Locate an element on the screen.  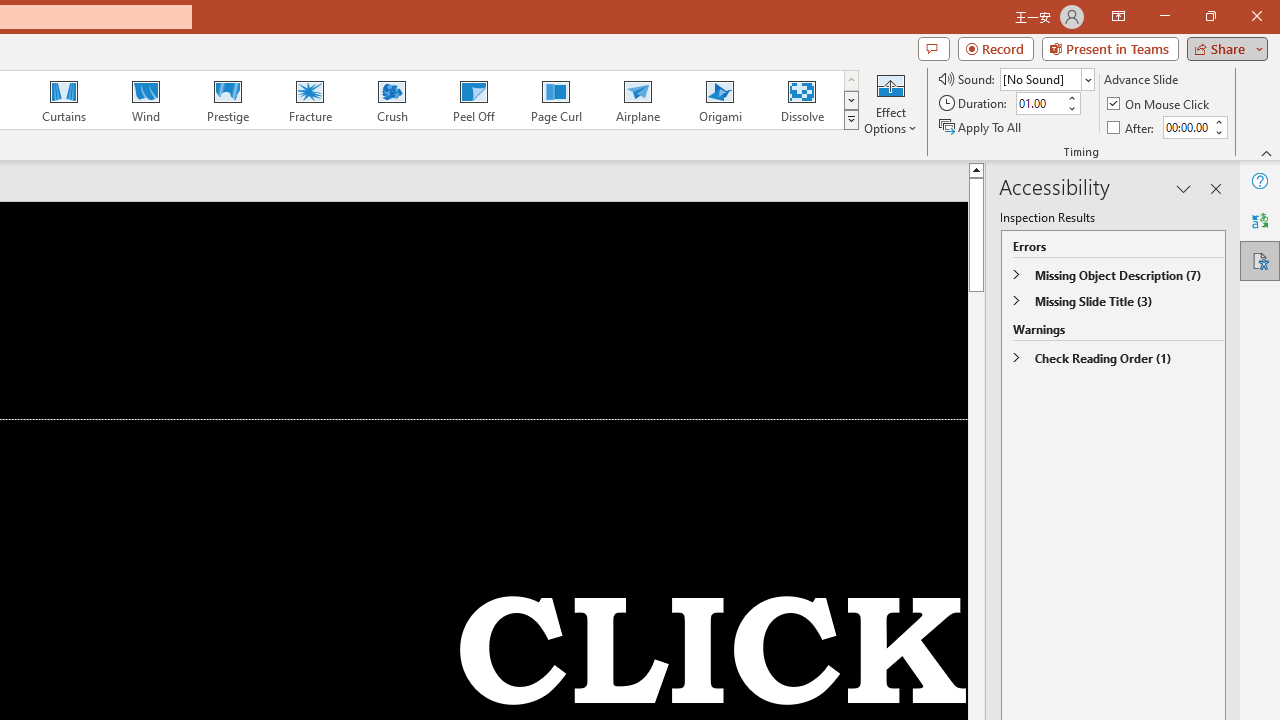
Crush is located at coordinates (391, 100).